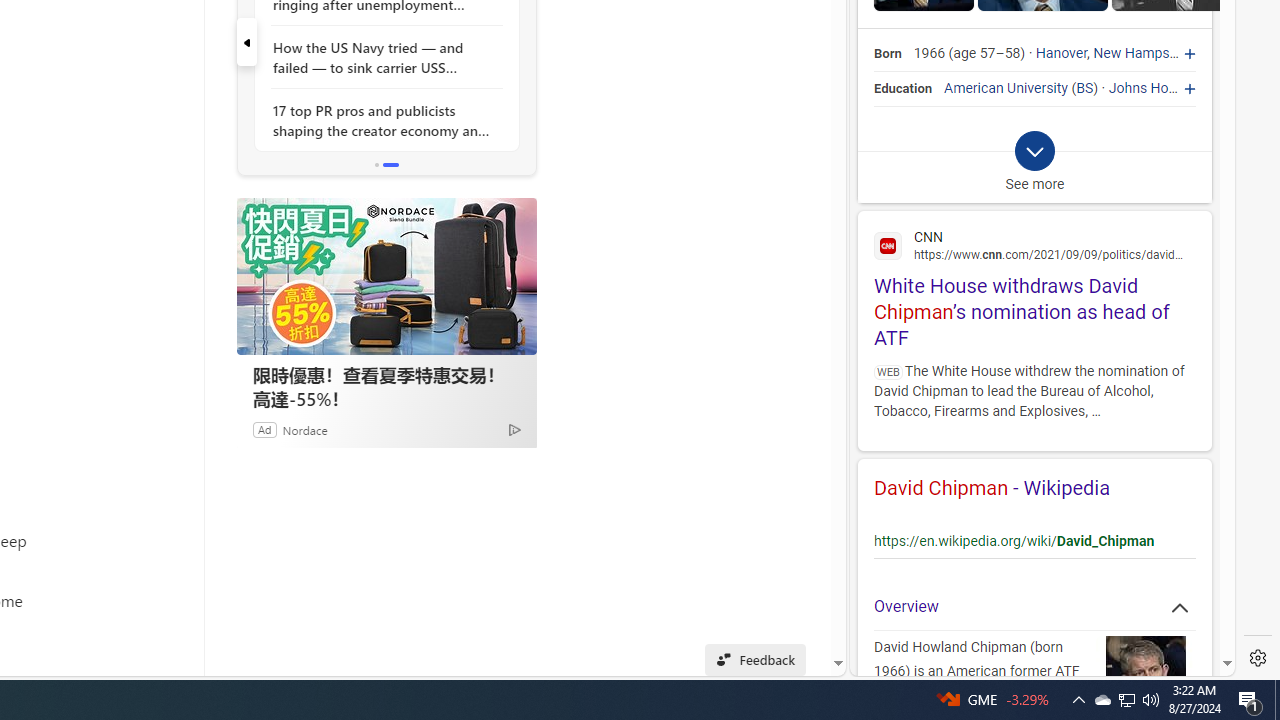  Describe the element at coordinates (304, 429) in the screenshot. I see `Nordace` at that location.